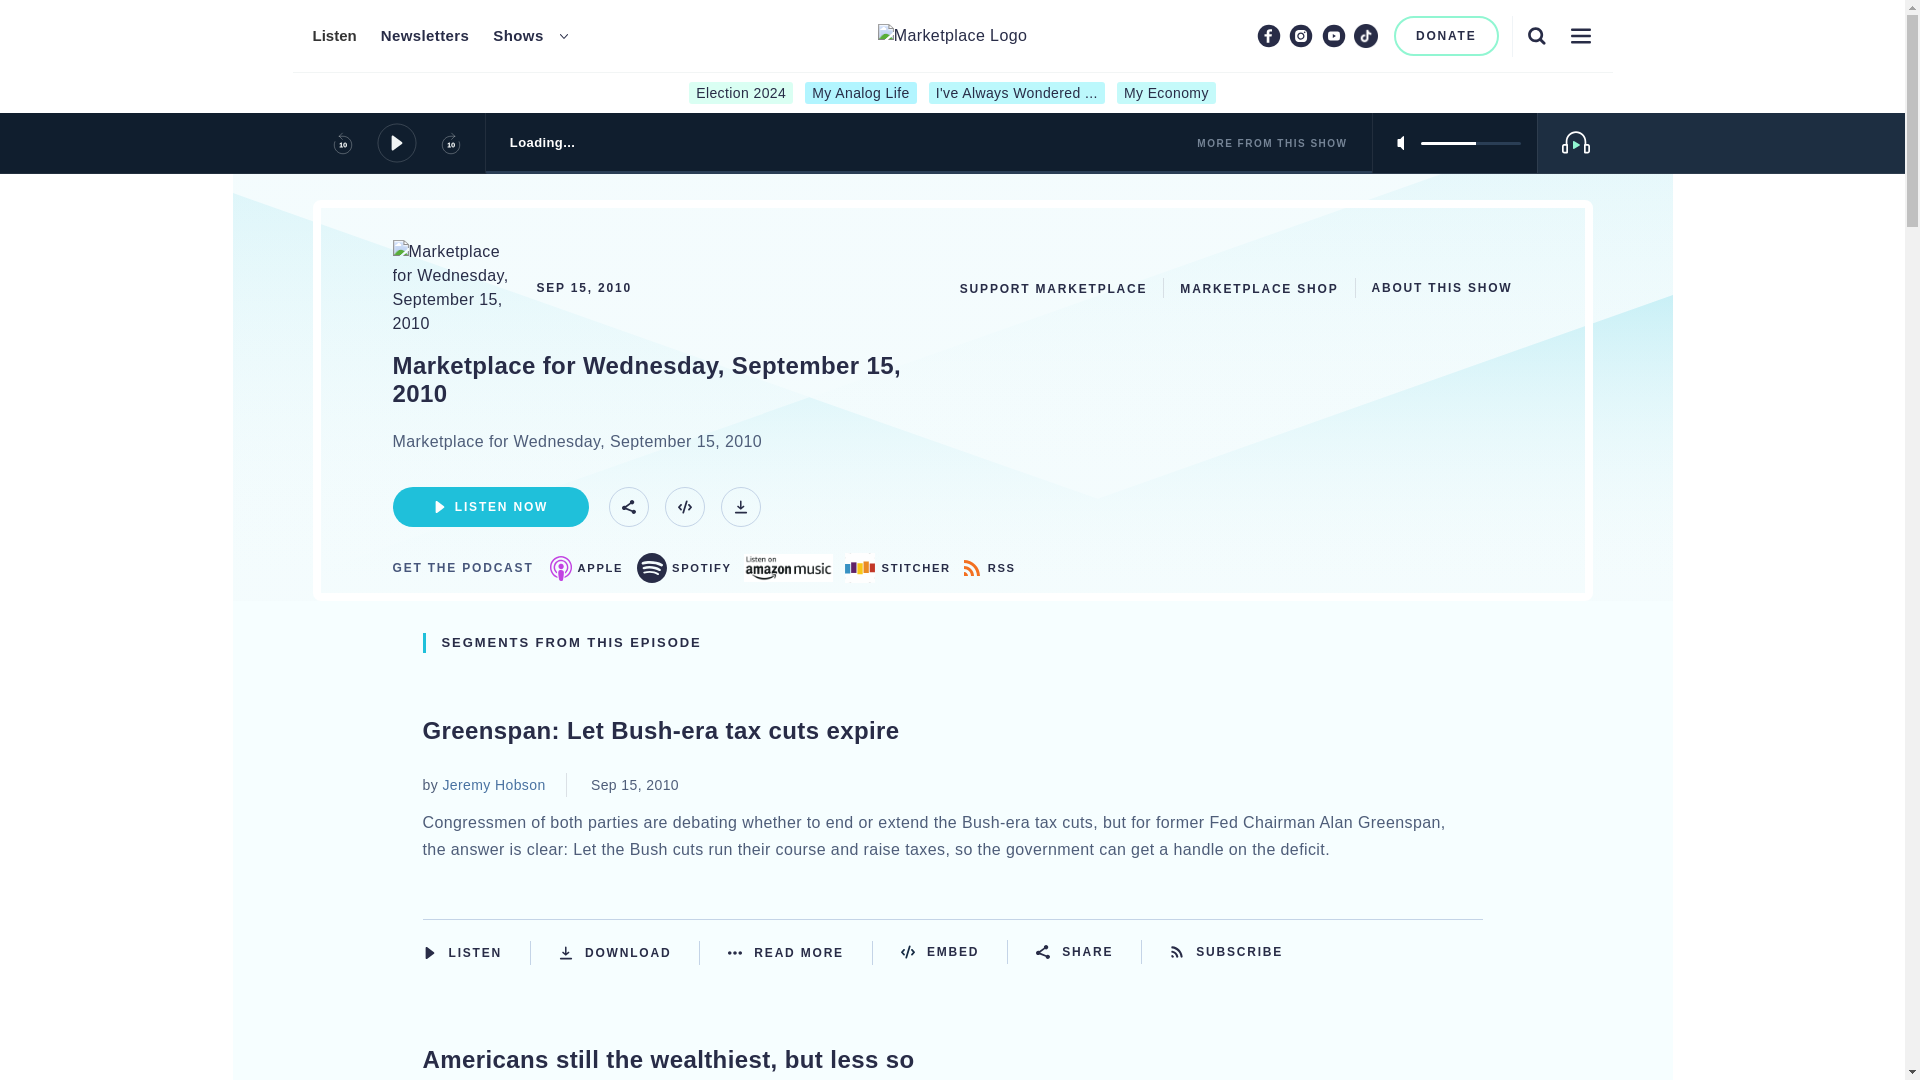 The width and height of the screenshot is (1920, 1080). What do you see at coordinates (476, 952) in the screenshot?
I see `Listen Now` at bounding box center [476, 952].